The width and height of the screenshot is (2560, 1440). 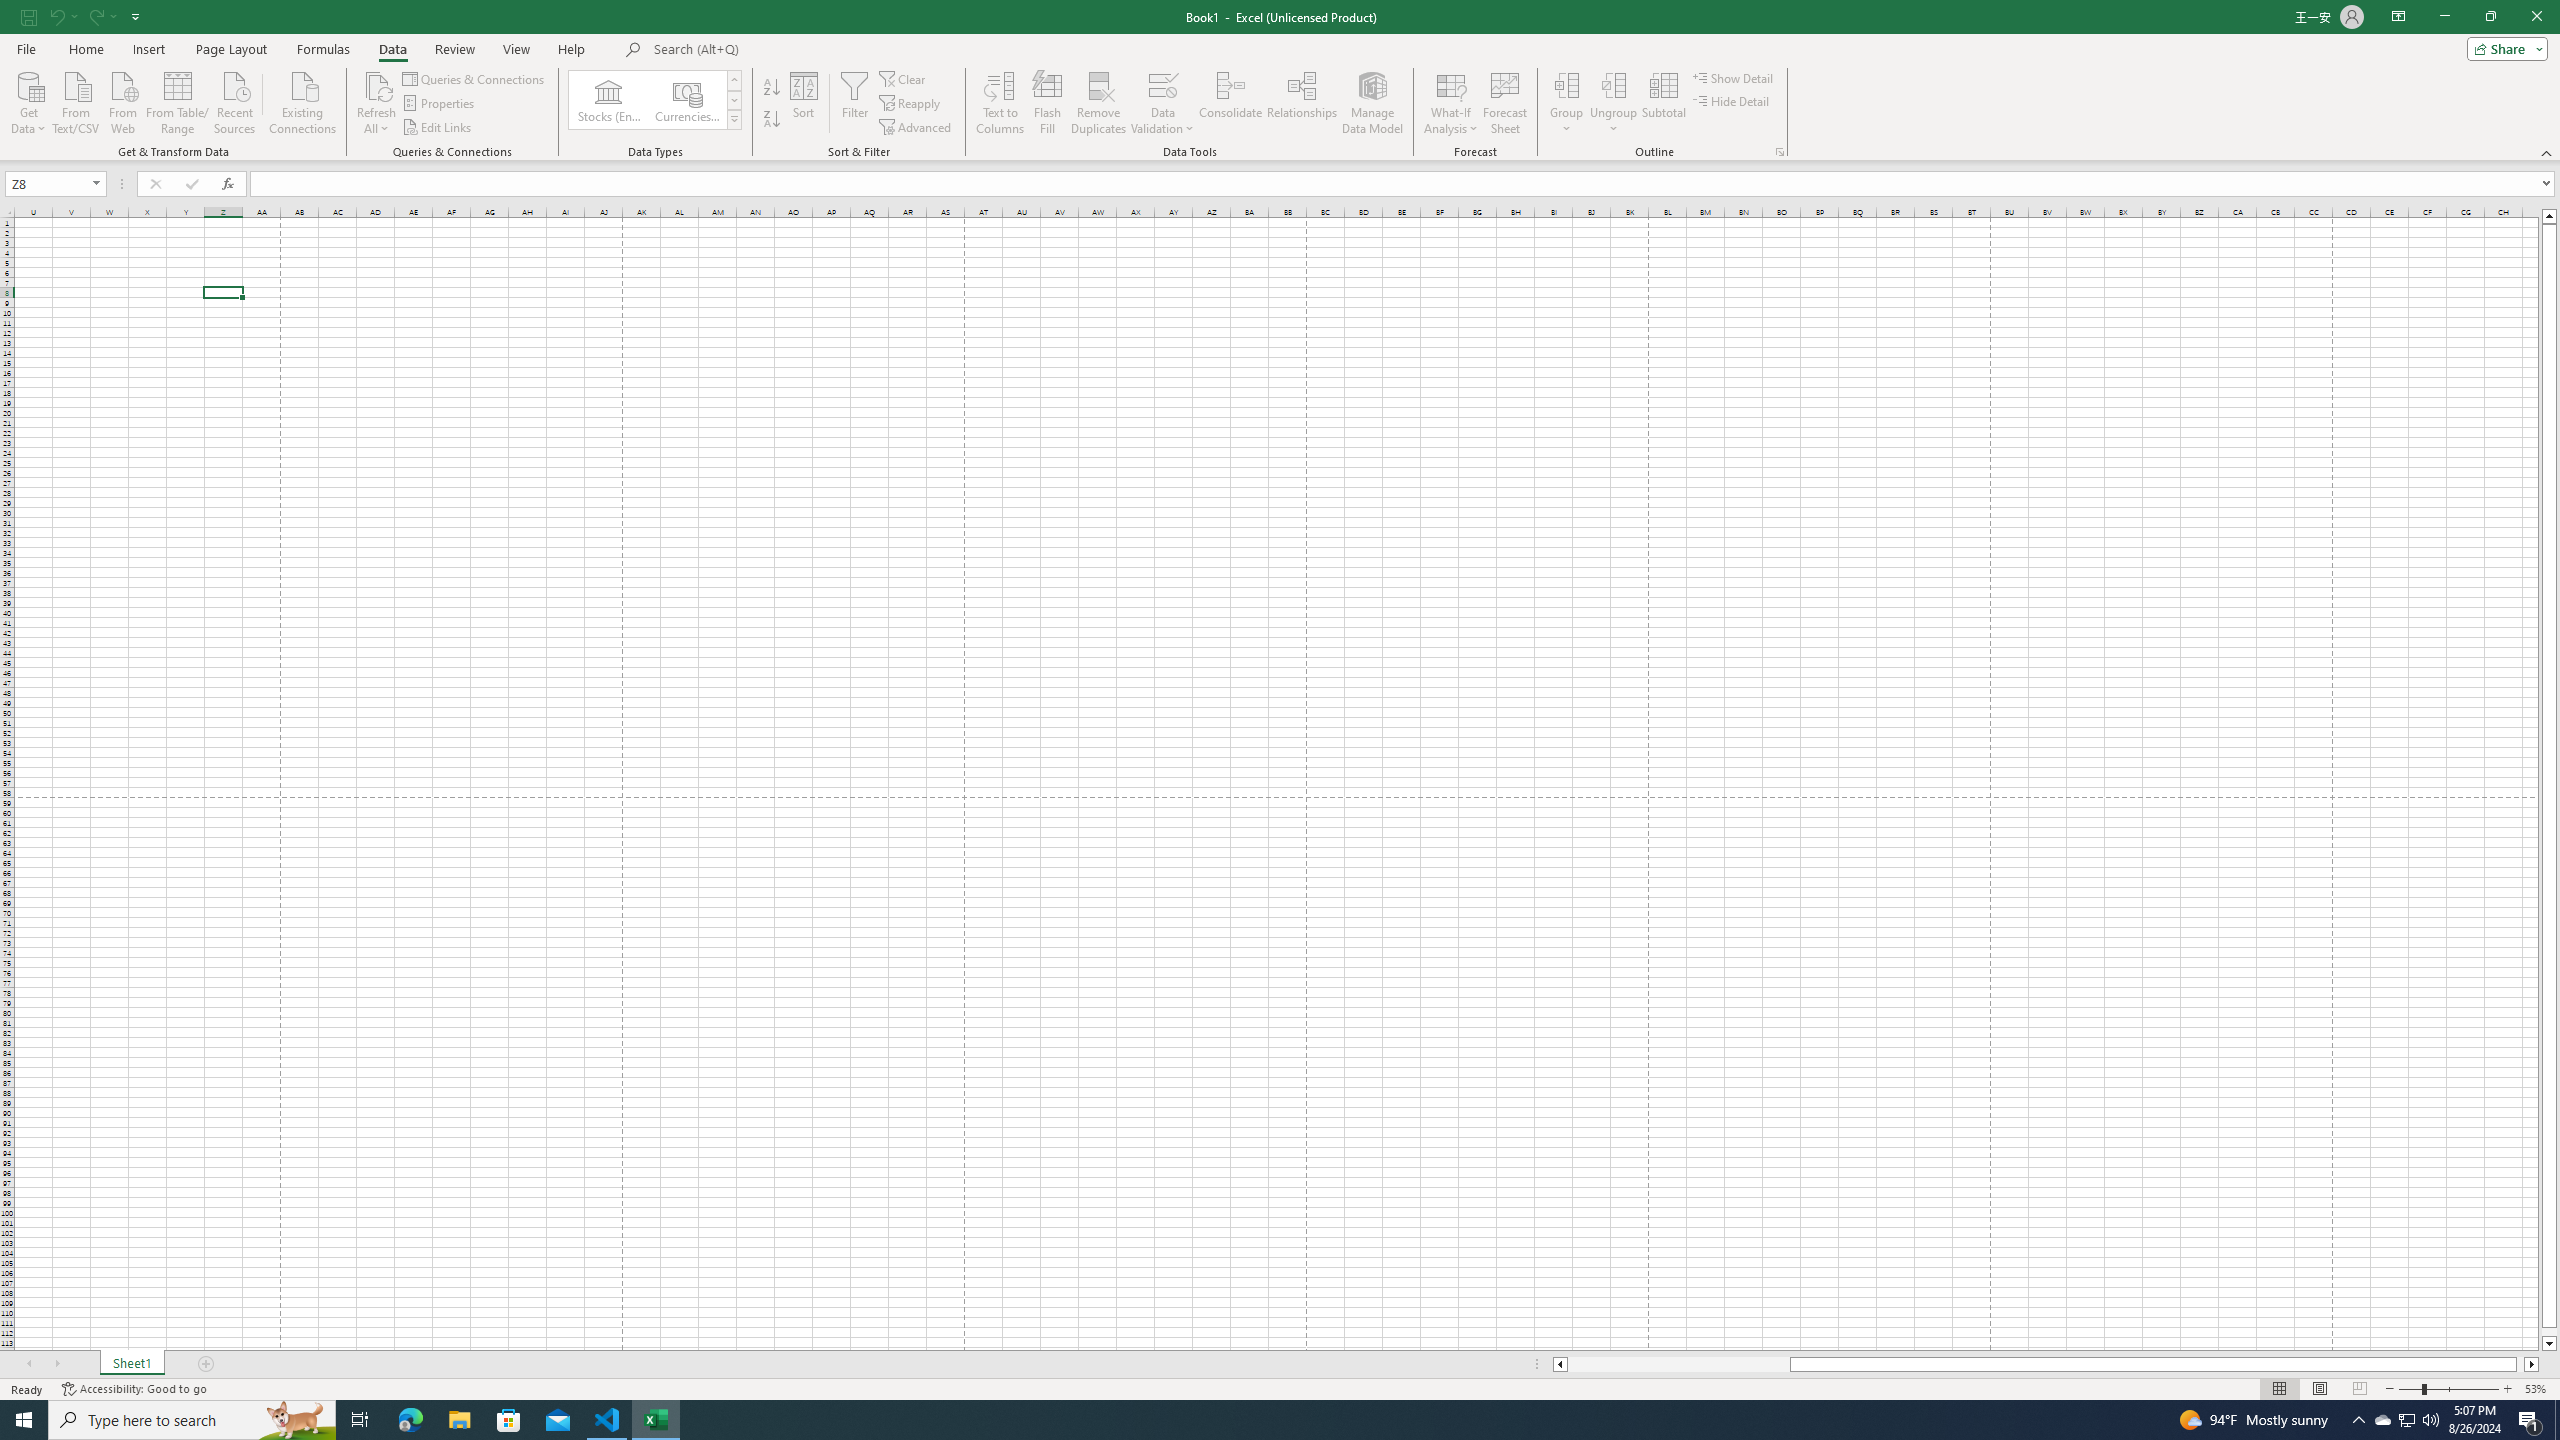 I want to click on Properties, so click(x=440, y=104).